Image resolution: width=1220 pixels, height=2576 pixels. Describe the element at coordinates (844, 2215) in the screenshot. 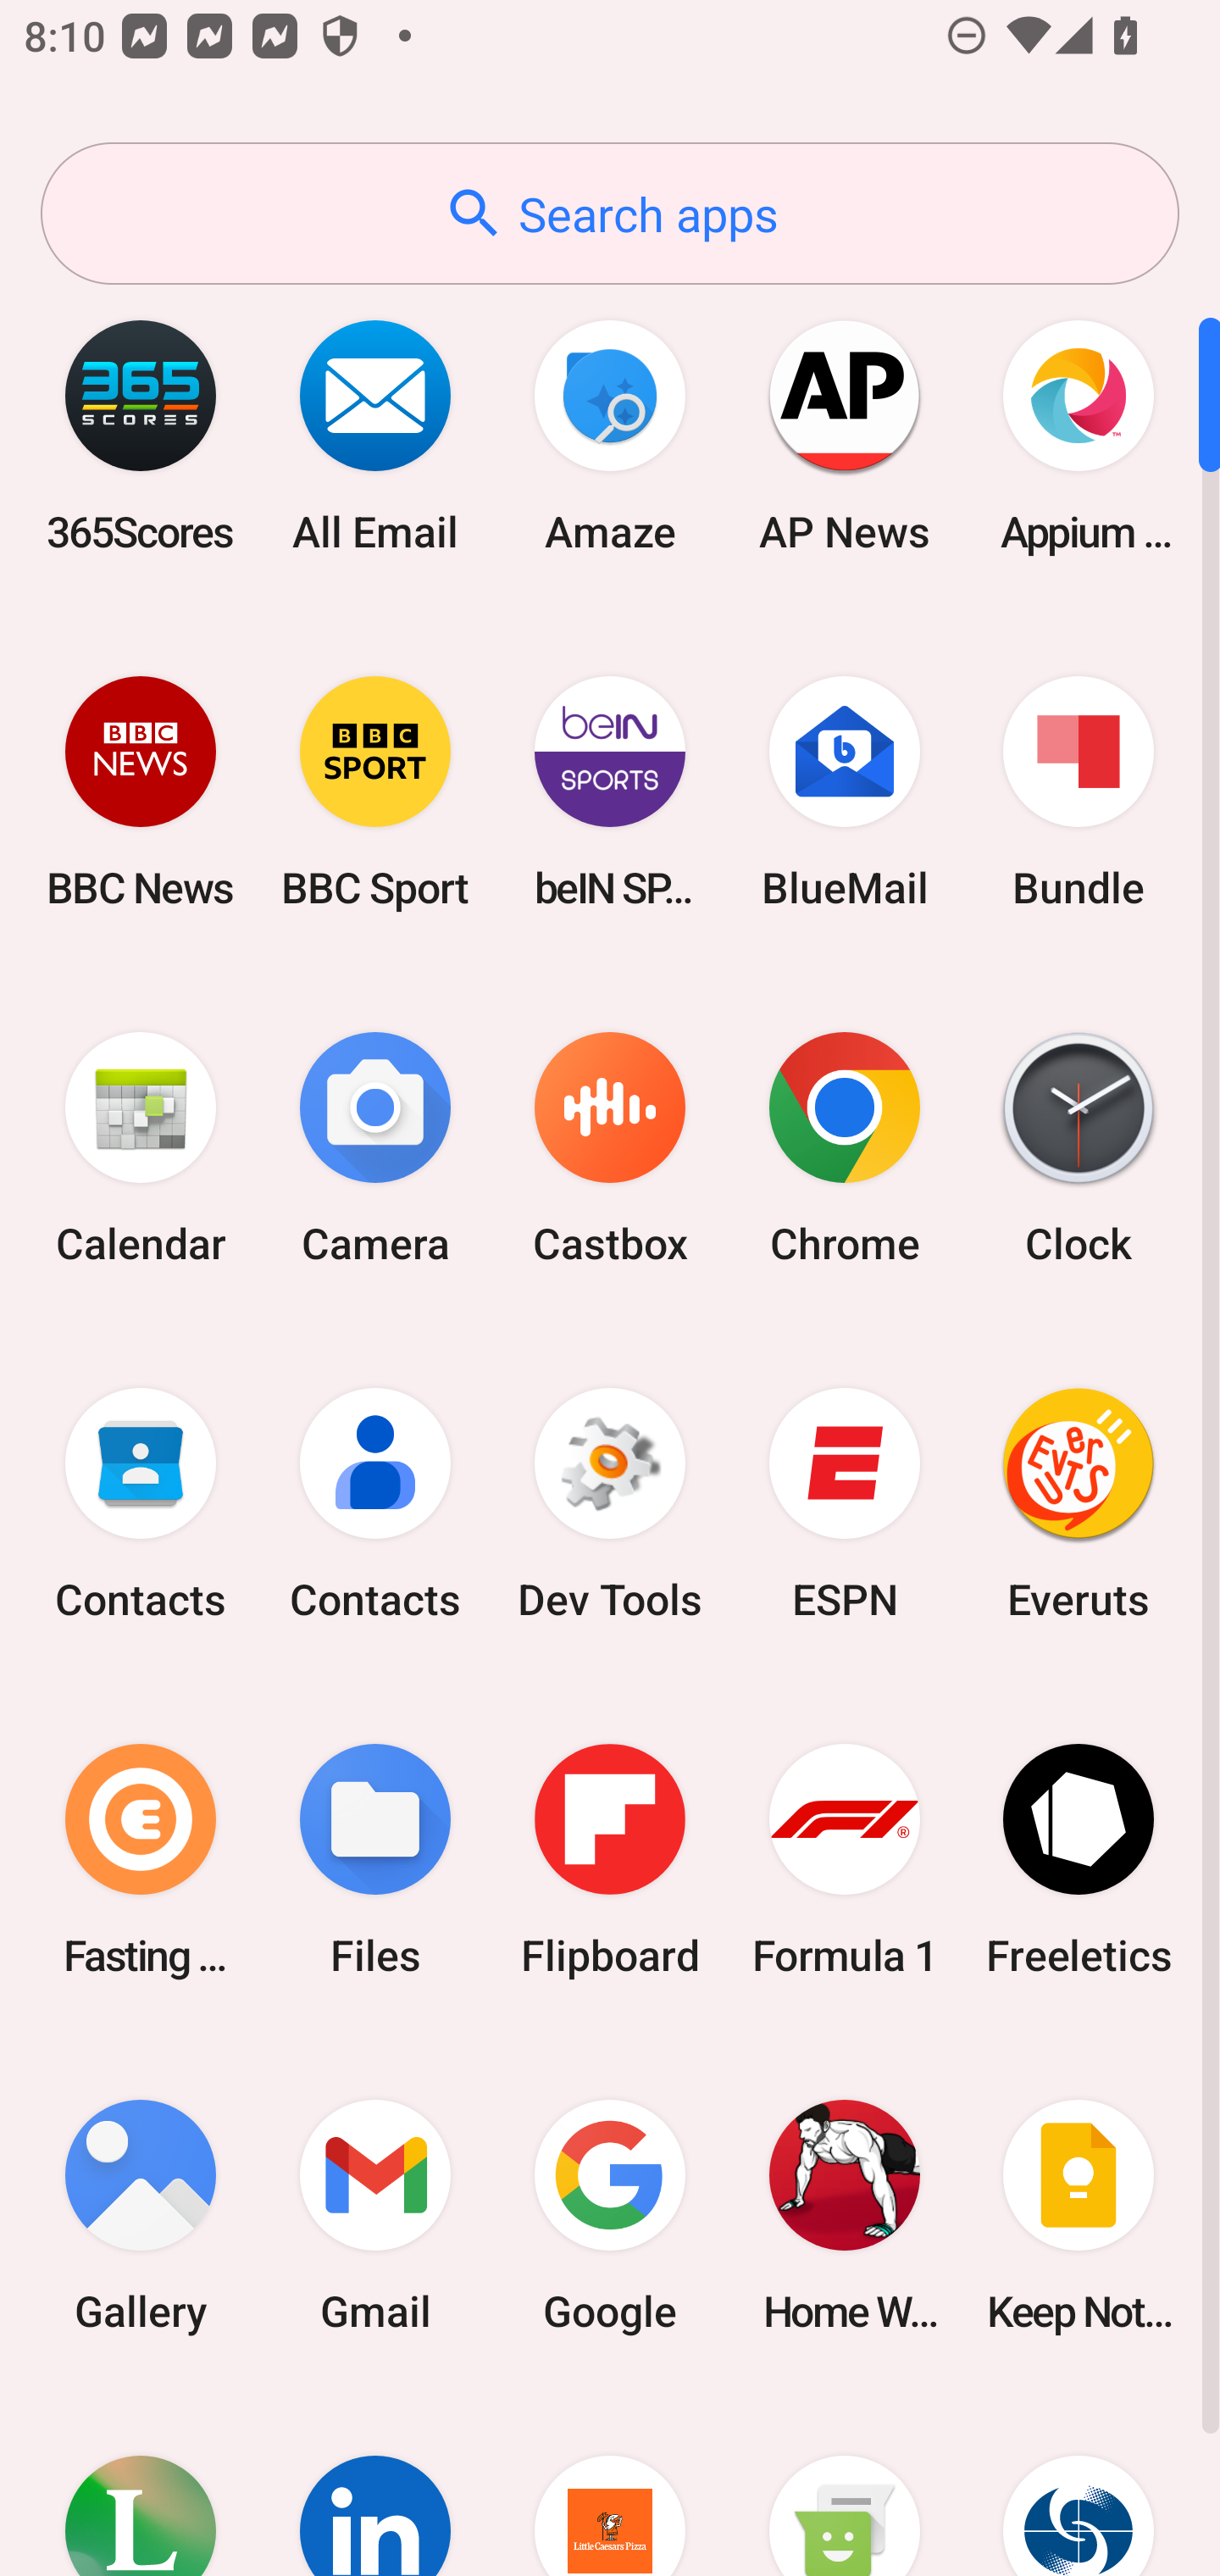

I see `Home Workout` at that location.